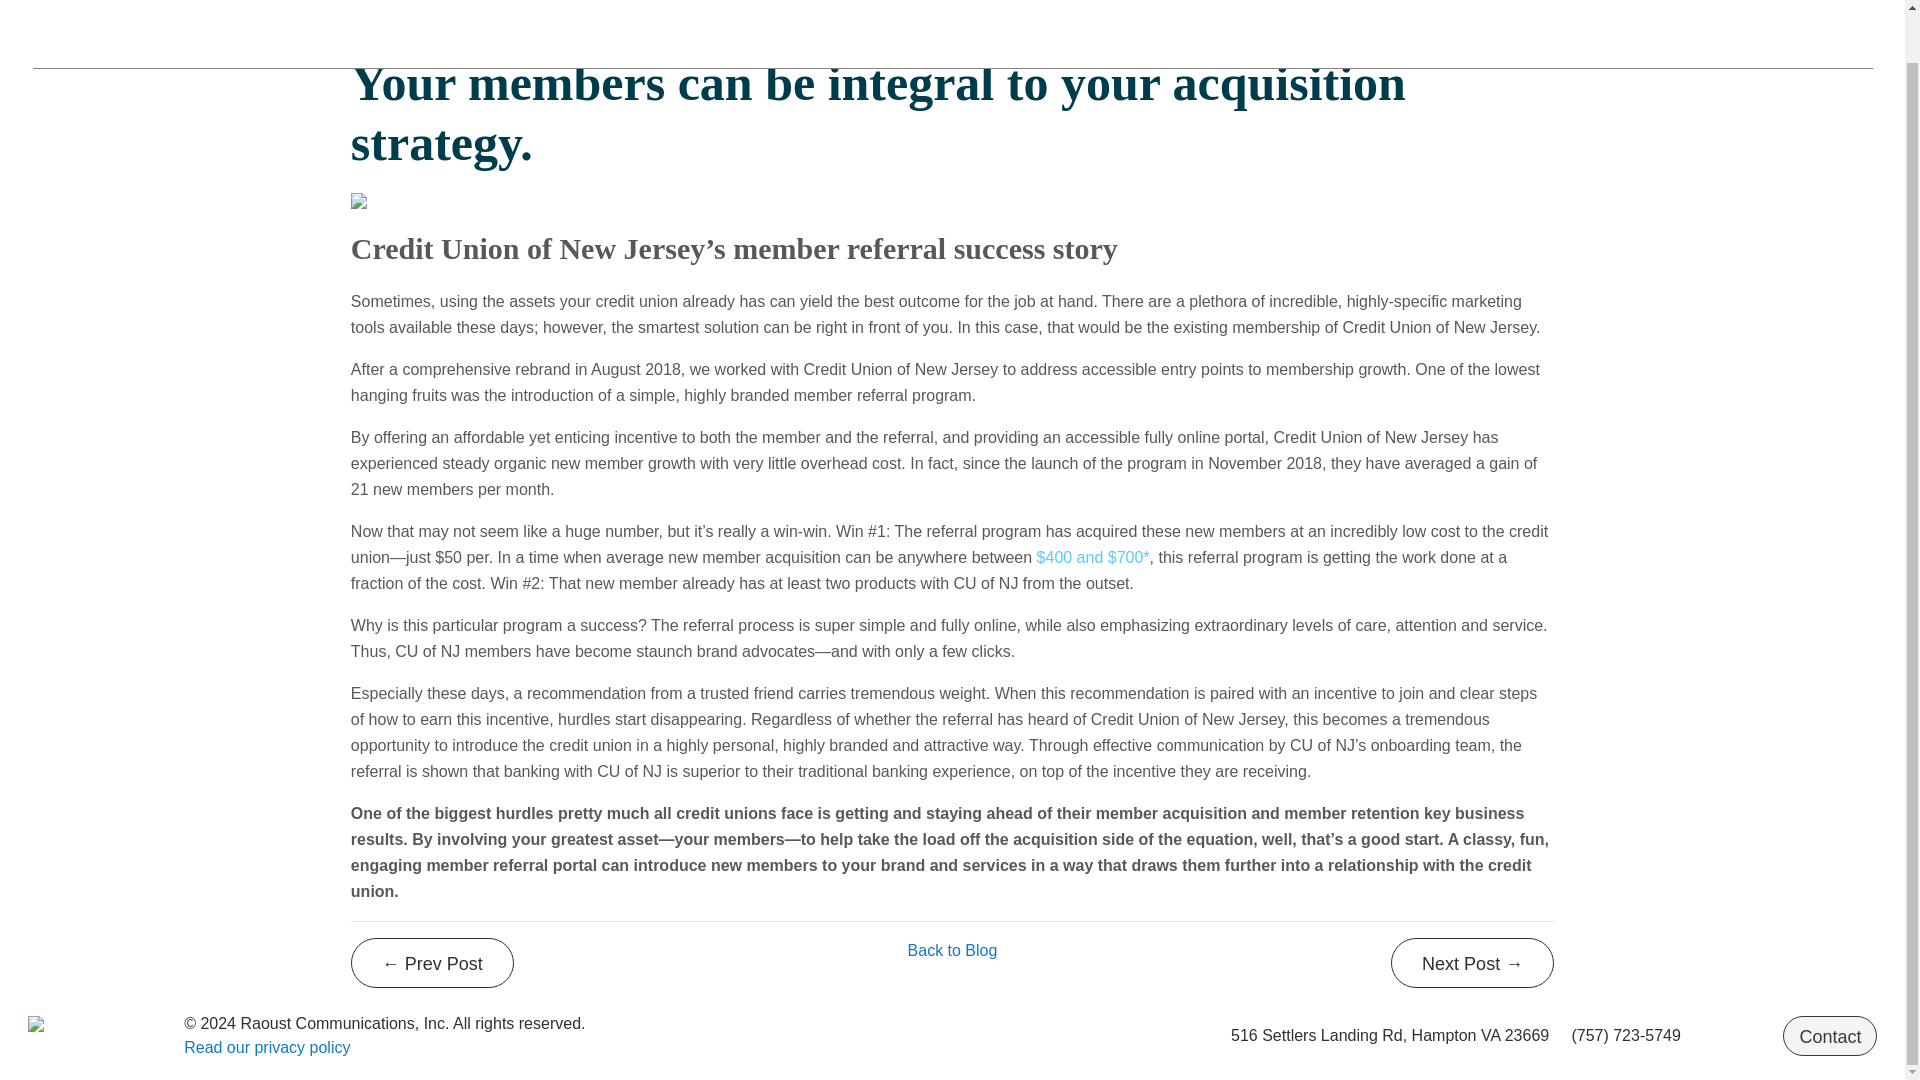 This screenshot has width=1920, height=1080. What do you see at coordinates (266, 1047) in the screenshot?
I see `Read our privacy policy` at bounding box center [266, 1047].